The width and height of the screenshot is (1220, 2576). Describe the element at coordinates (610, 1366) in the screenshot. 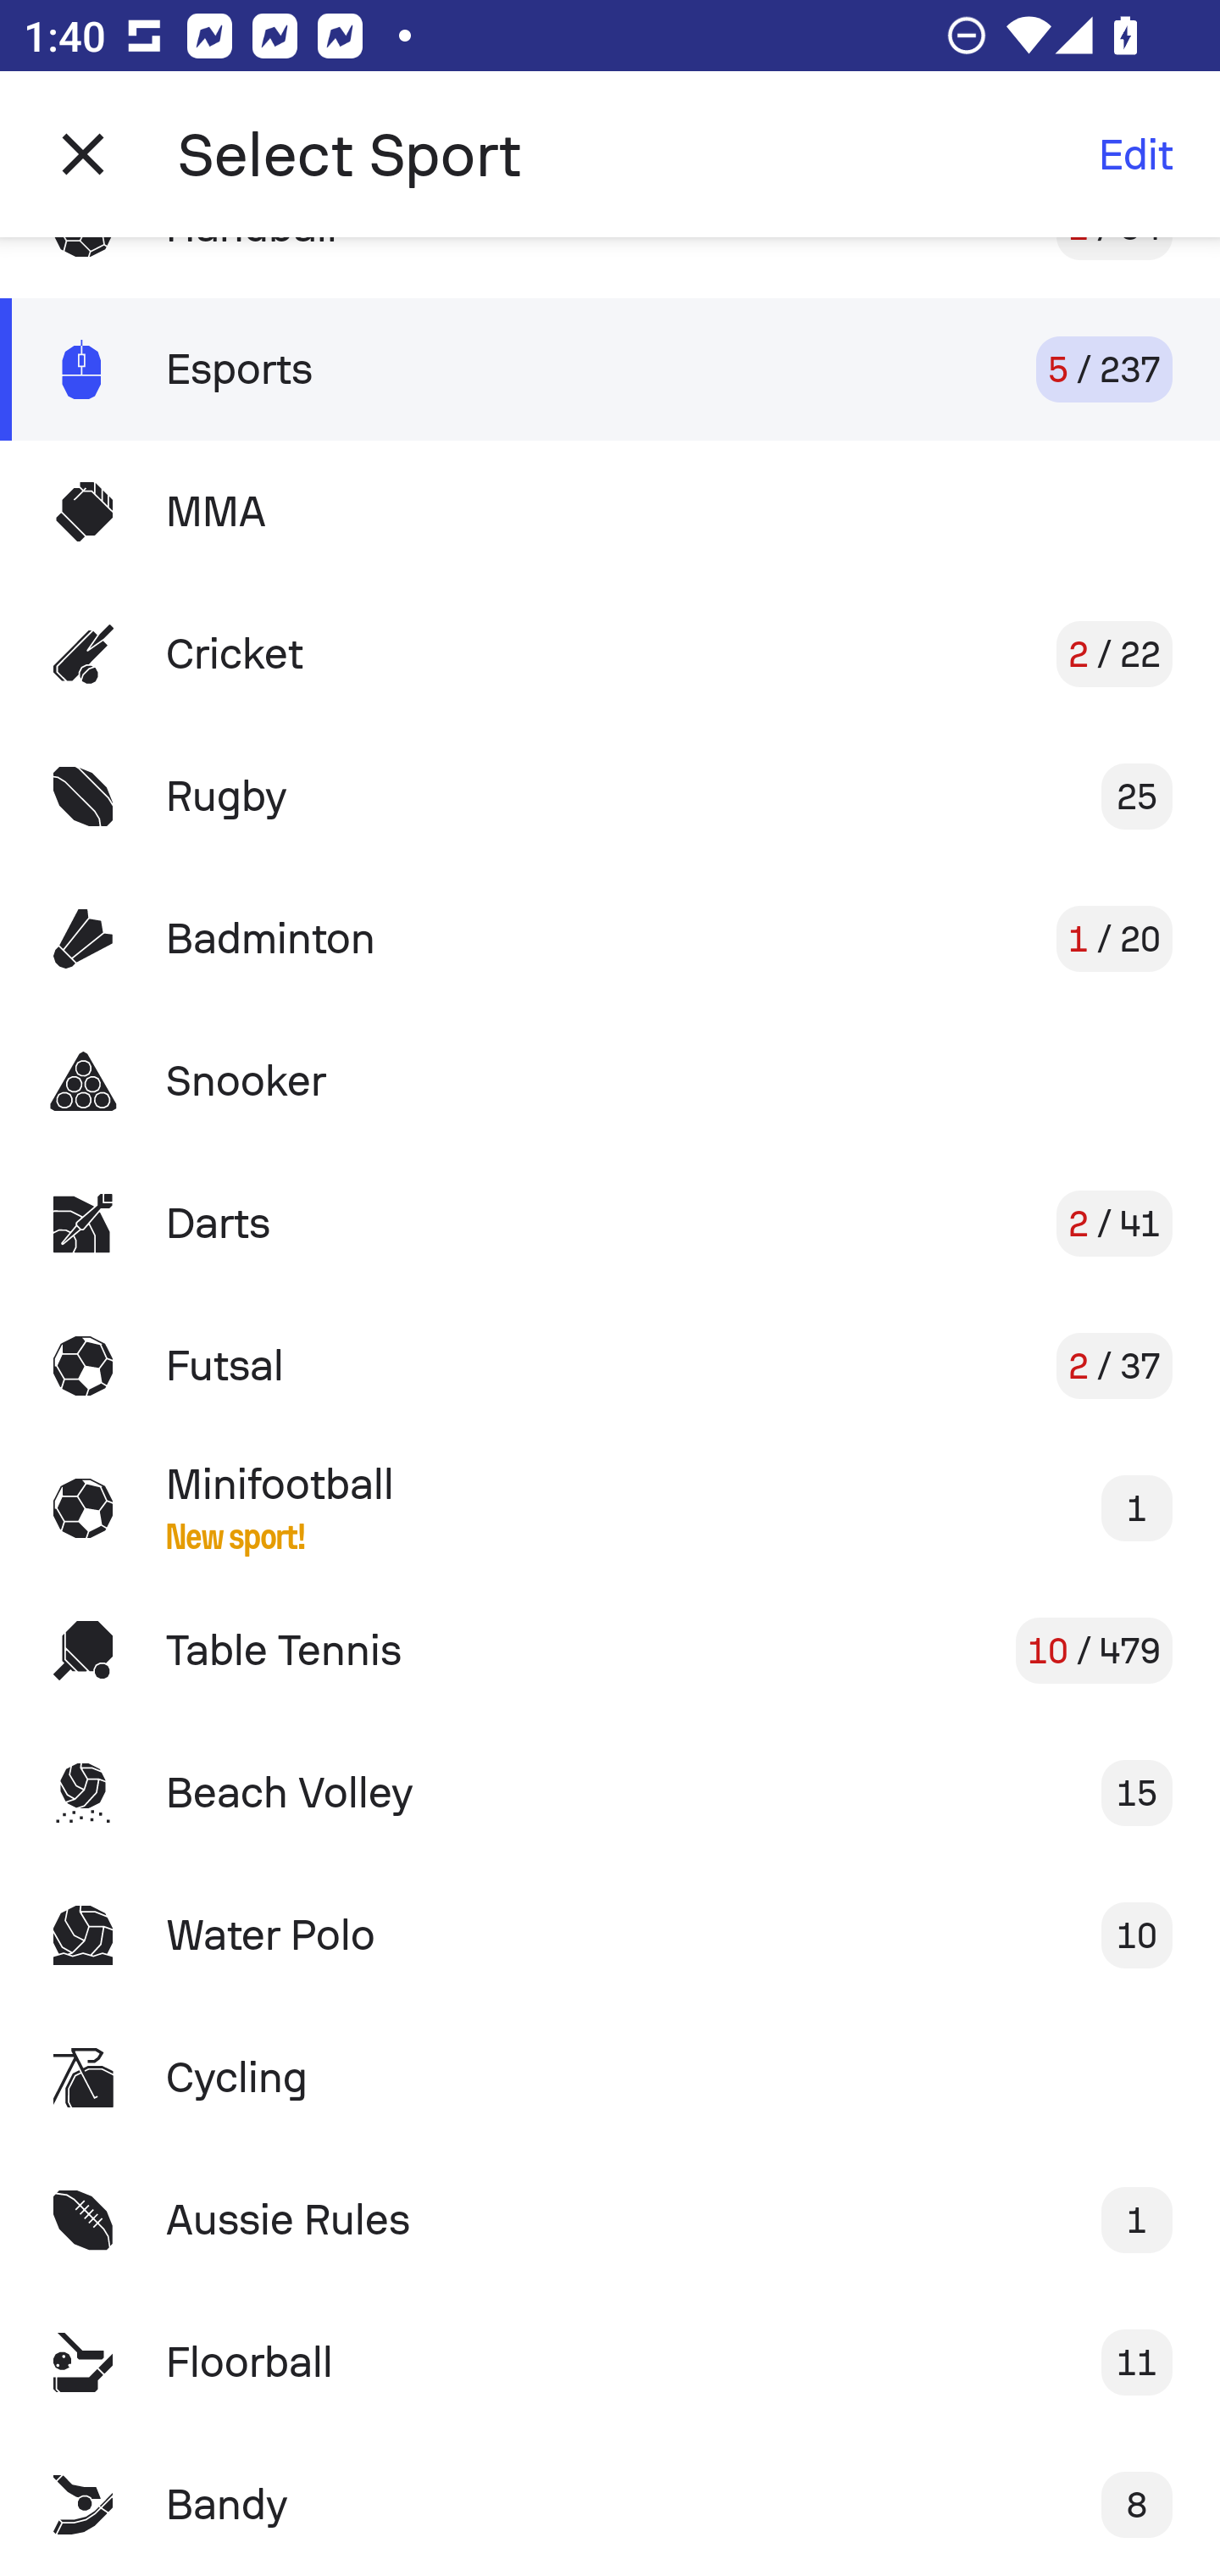

I see `Futsal 2 / 37` at that location.